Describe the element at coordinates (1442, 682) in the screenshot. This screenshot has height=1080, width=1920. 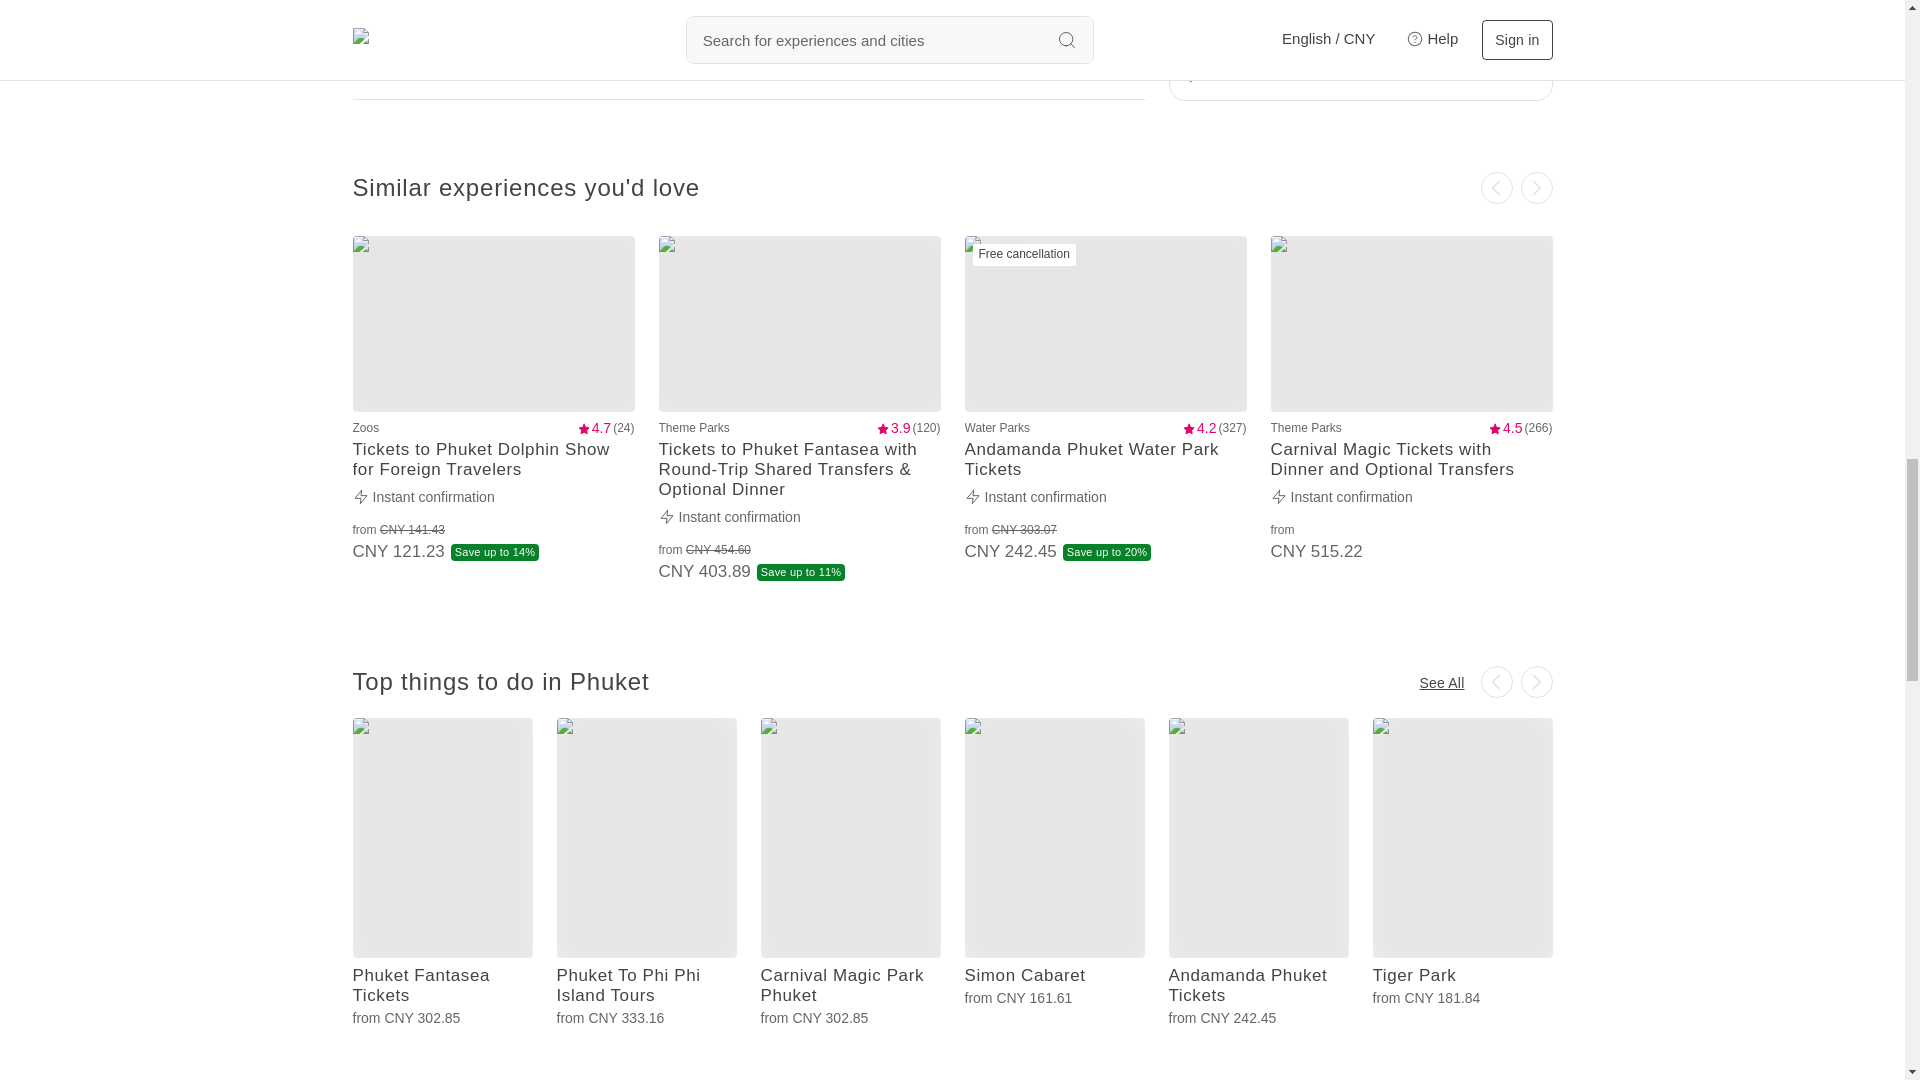
I see `See All` at that location.